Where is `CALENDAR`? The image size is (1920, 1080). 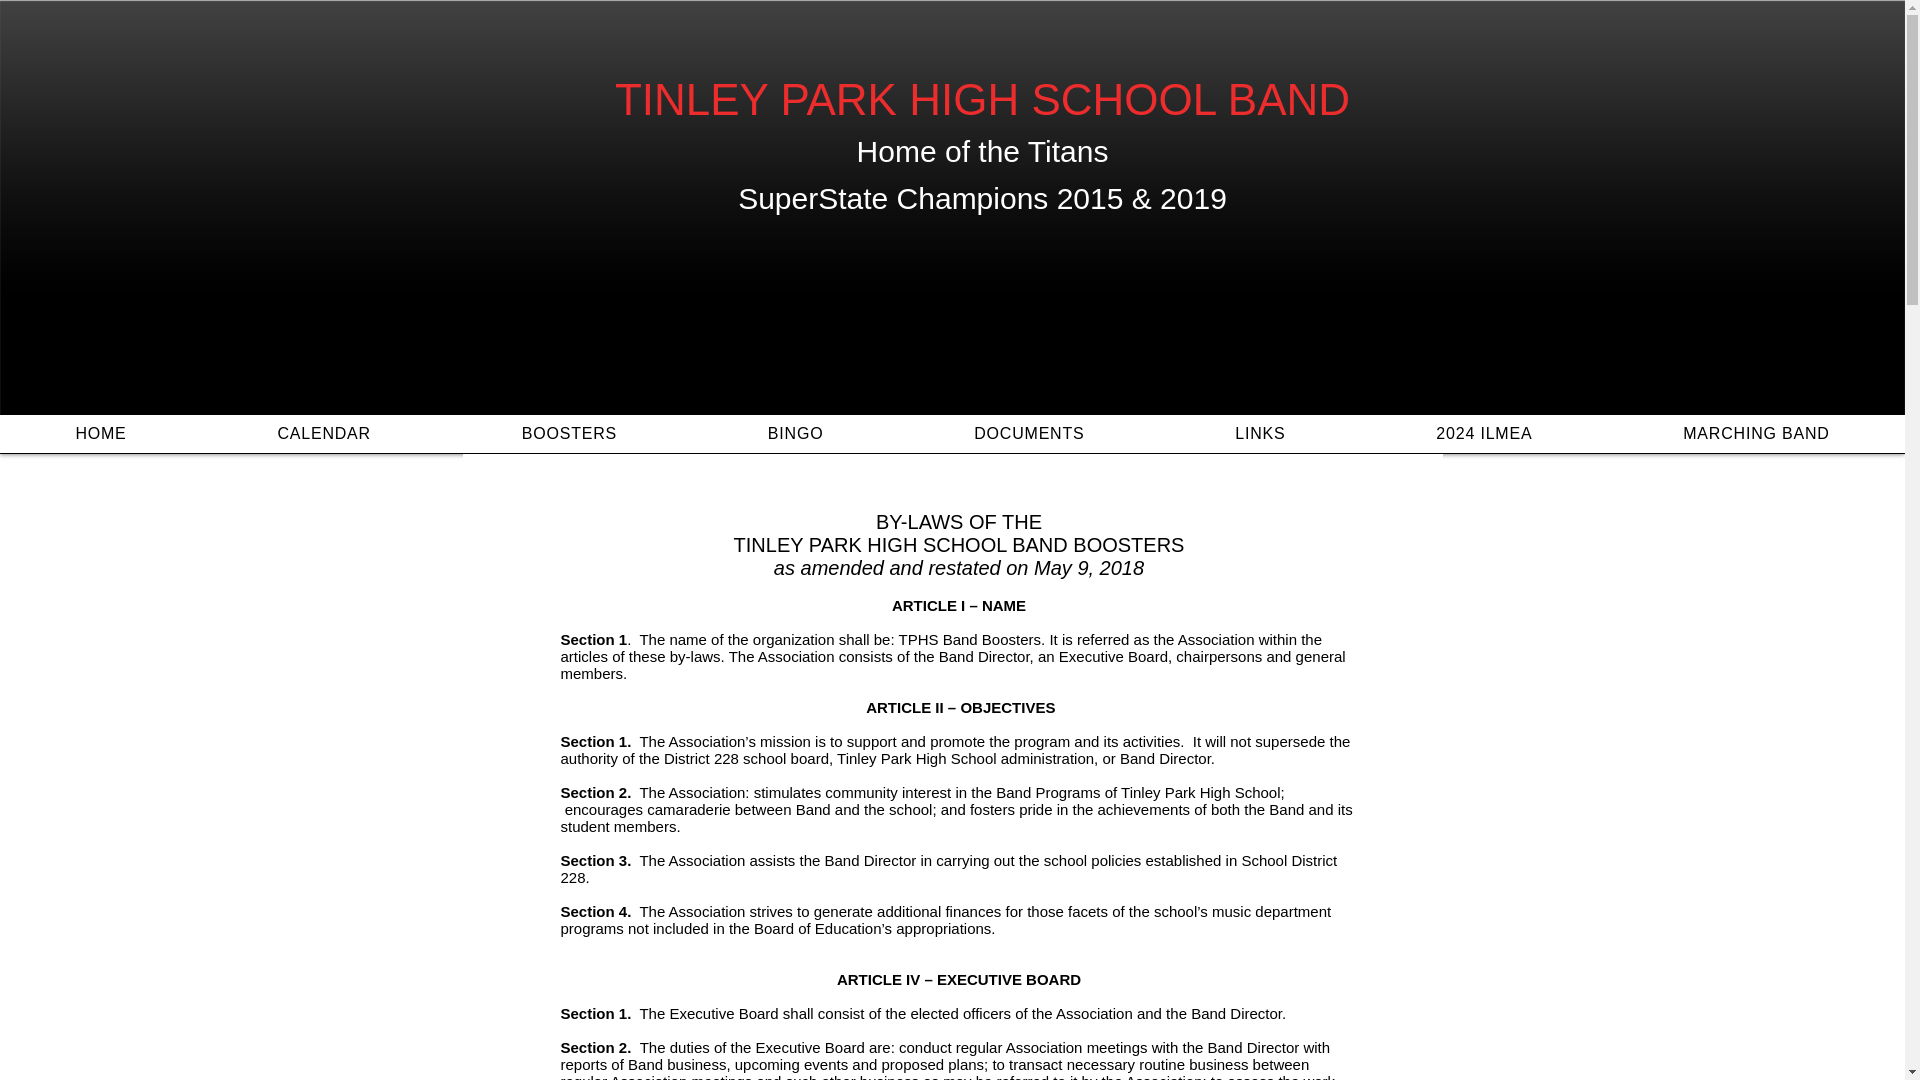
CALENDAR is located at coordinates (323, 433).